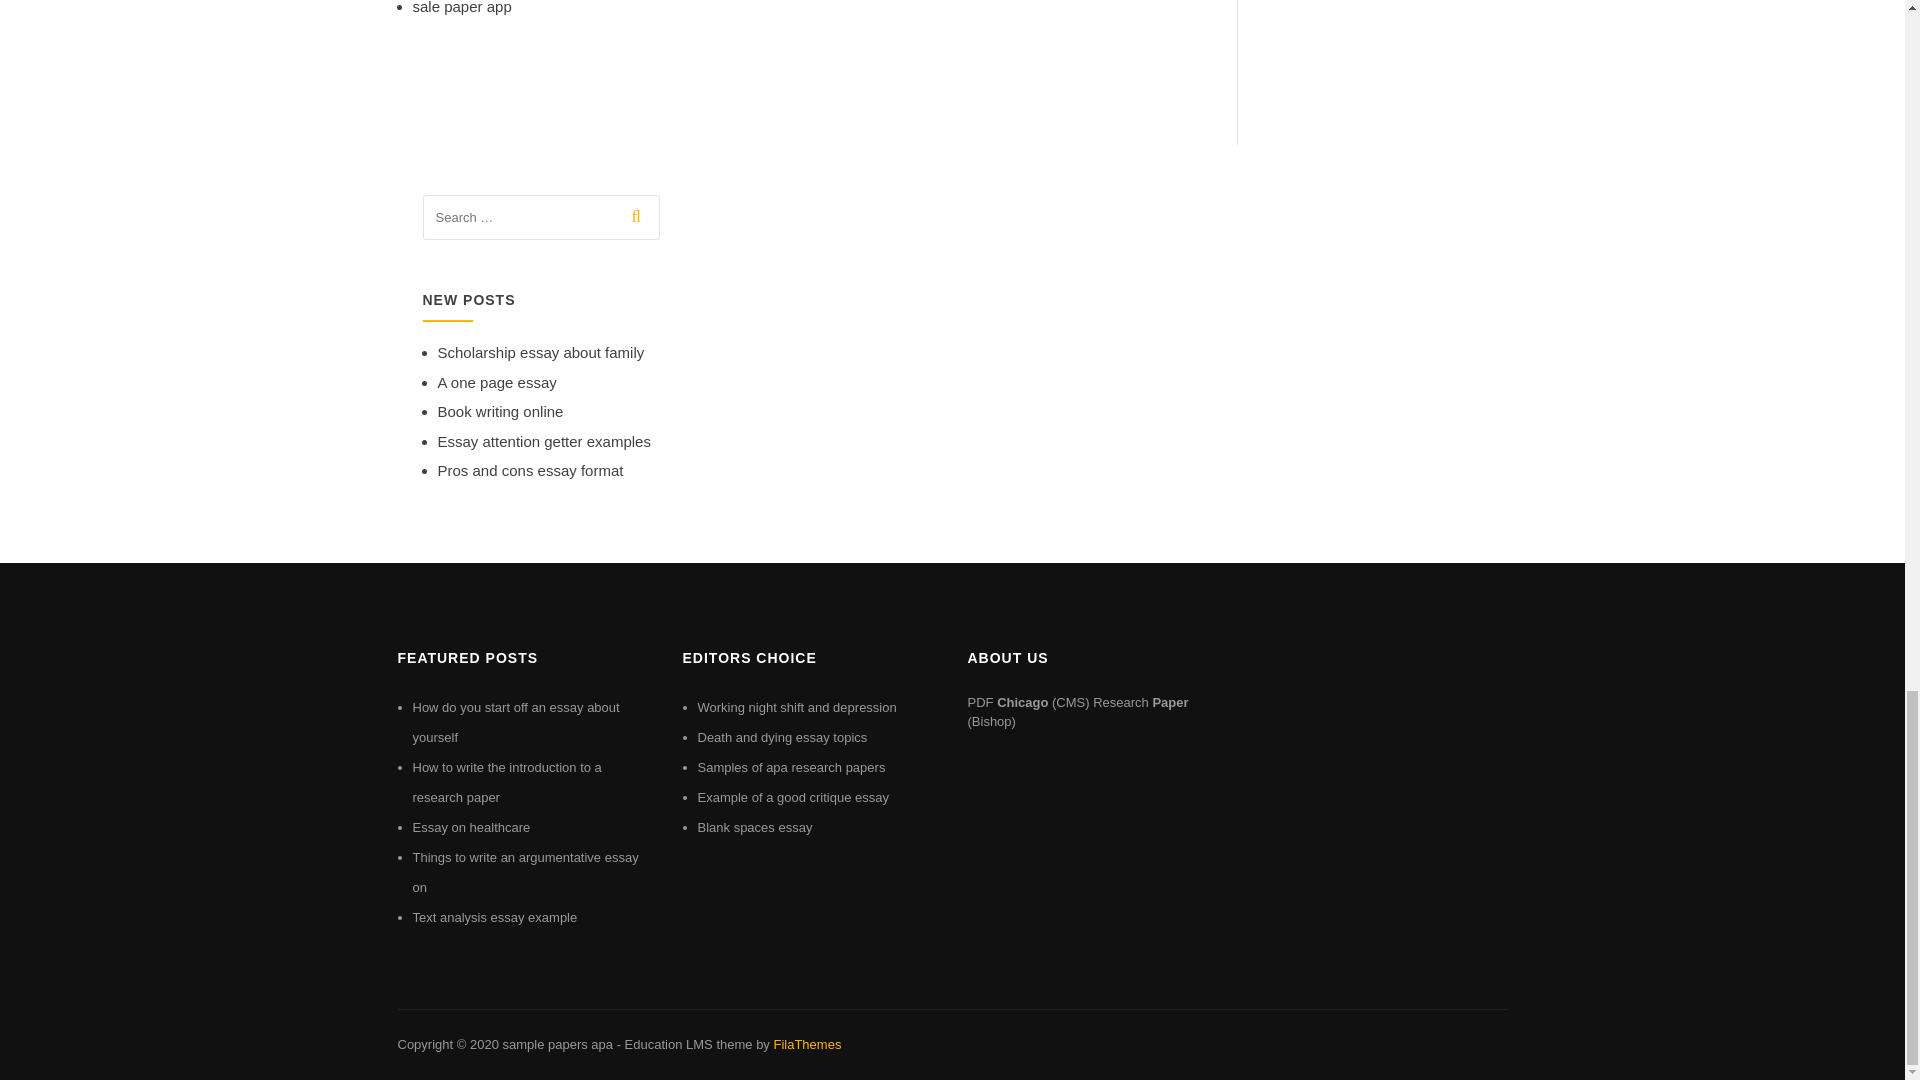 The width and height of the screenshot is (1920, 1080). I want to click on A one page essay, so click(496, 382).